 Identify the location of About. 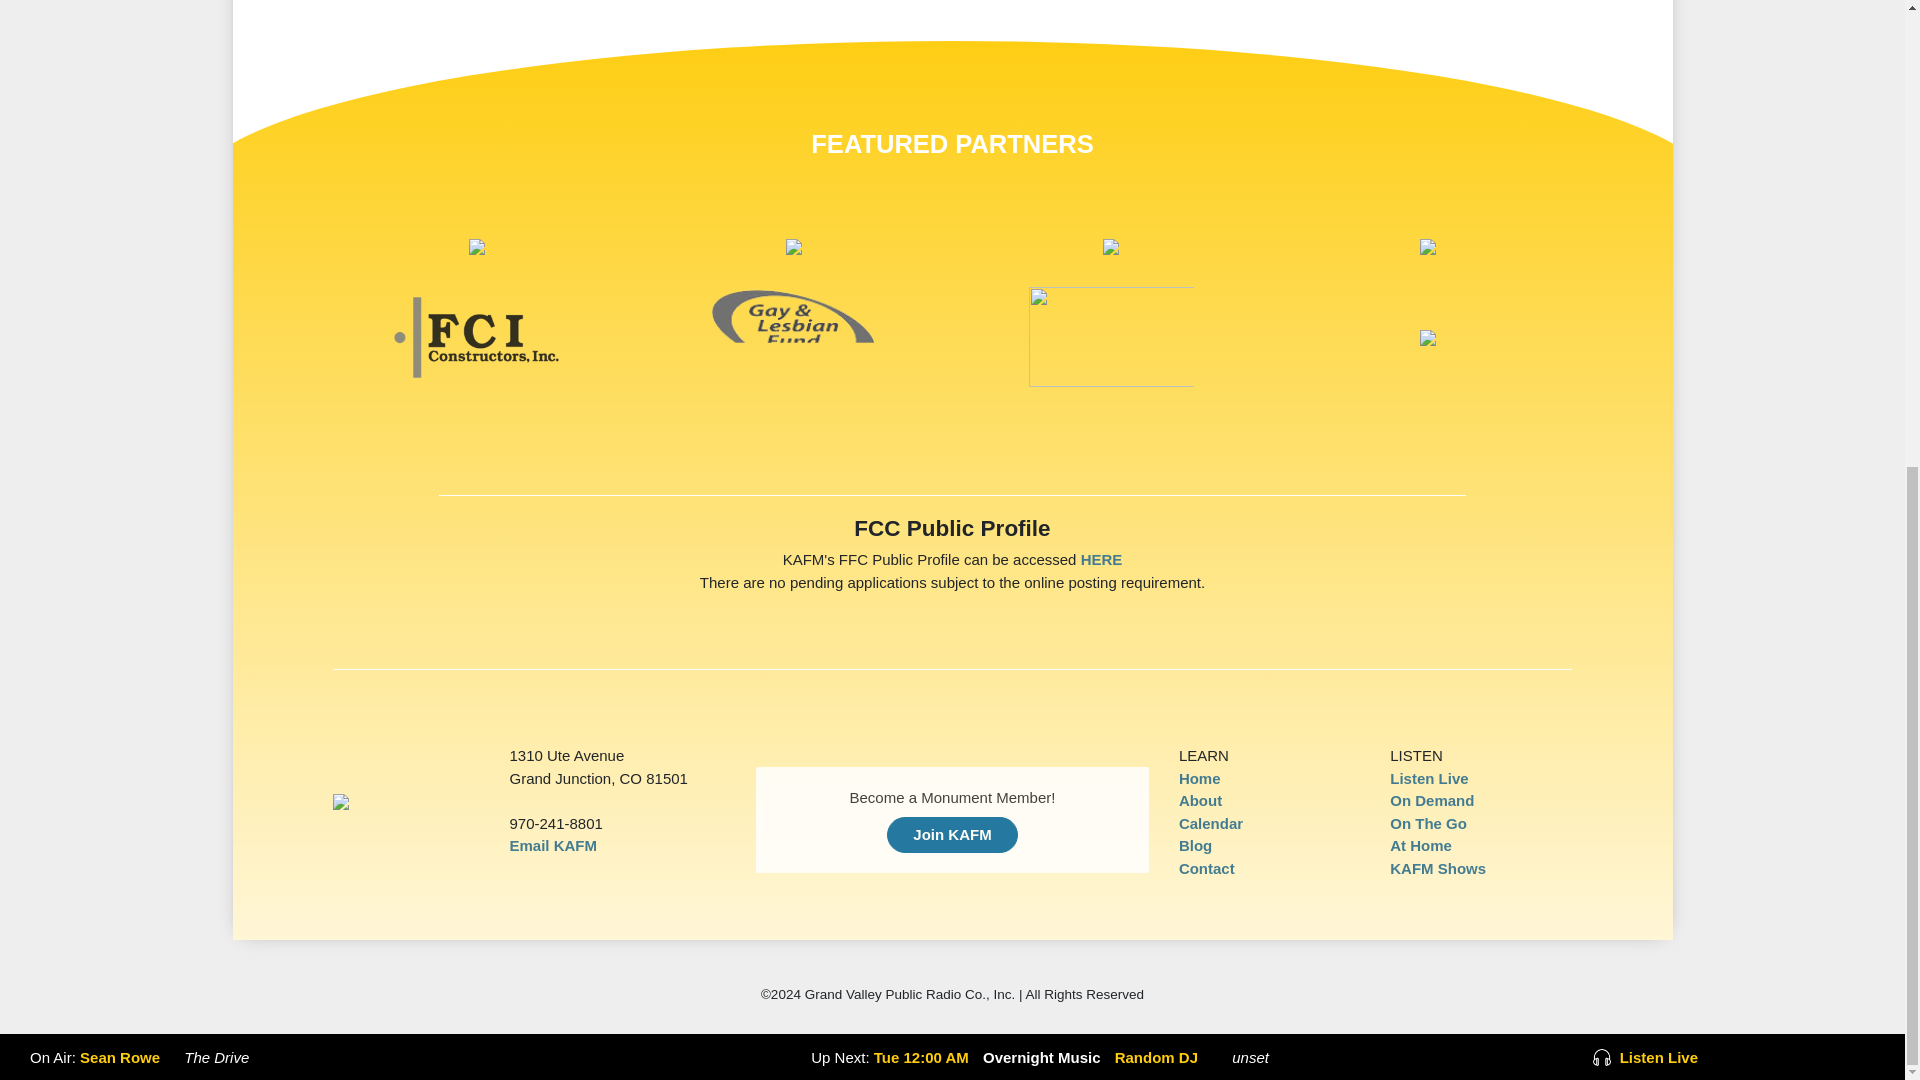
(1200, 800).